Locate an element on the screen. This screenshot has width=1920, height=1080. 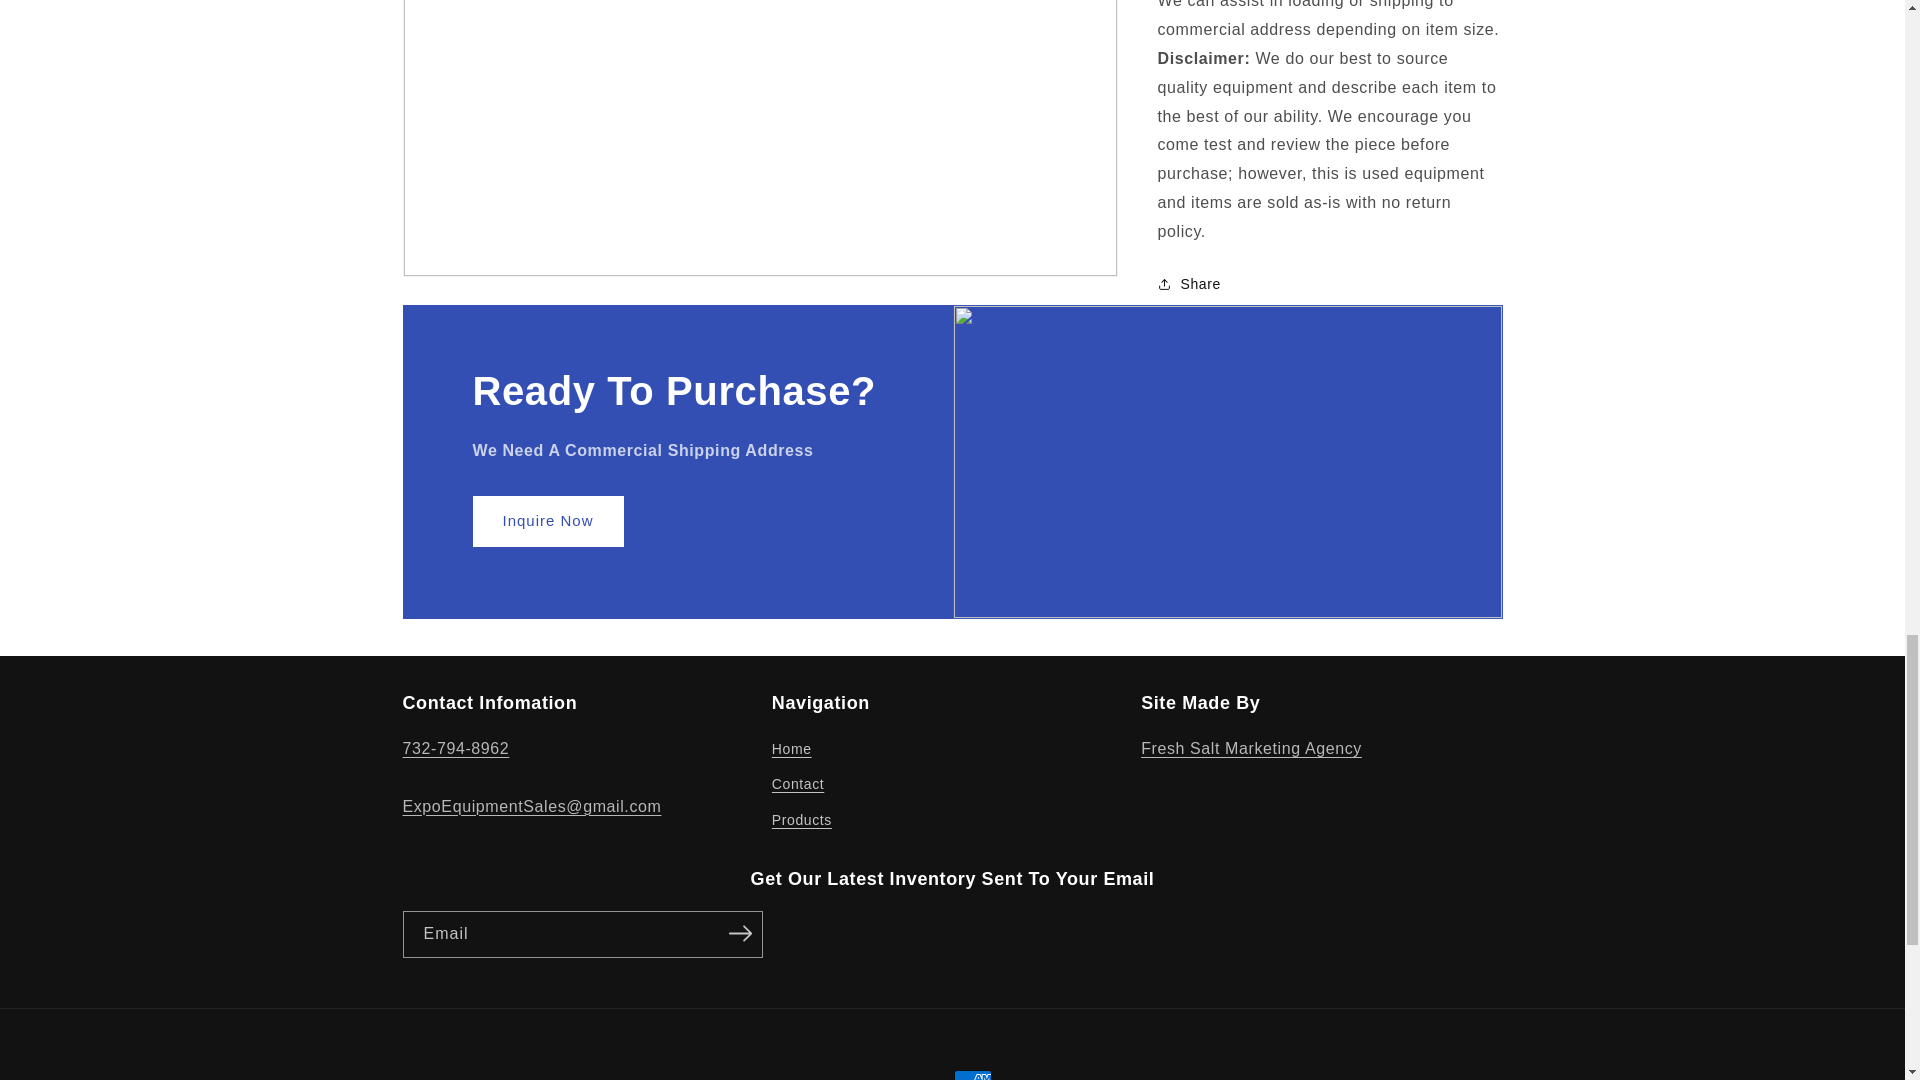
732-794-8962 is located at coordinates (454, 748).